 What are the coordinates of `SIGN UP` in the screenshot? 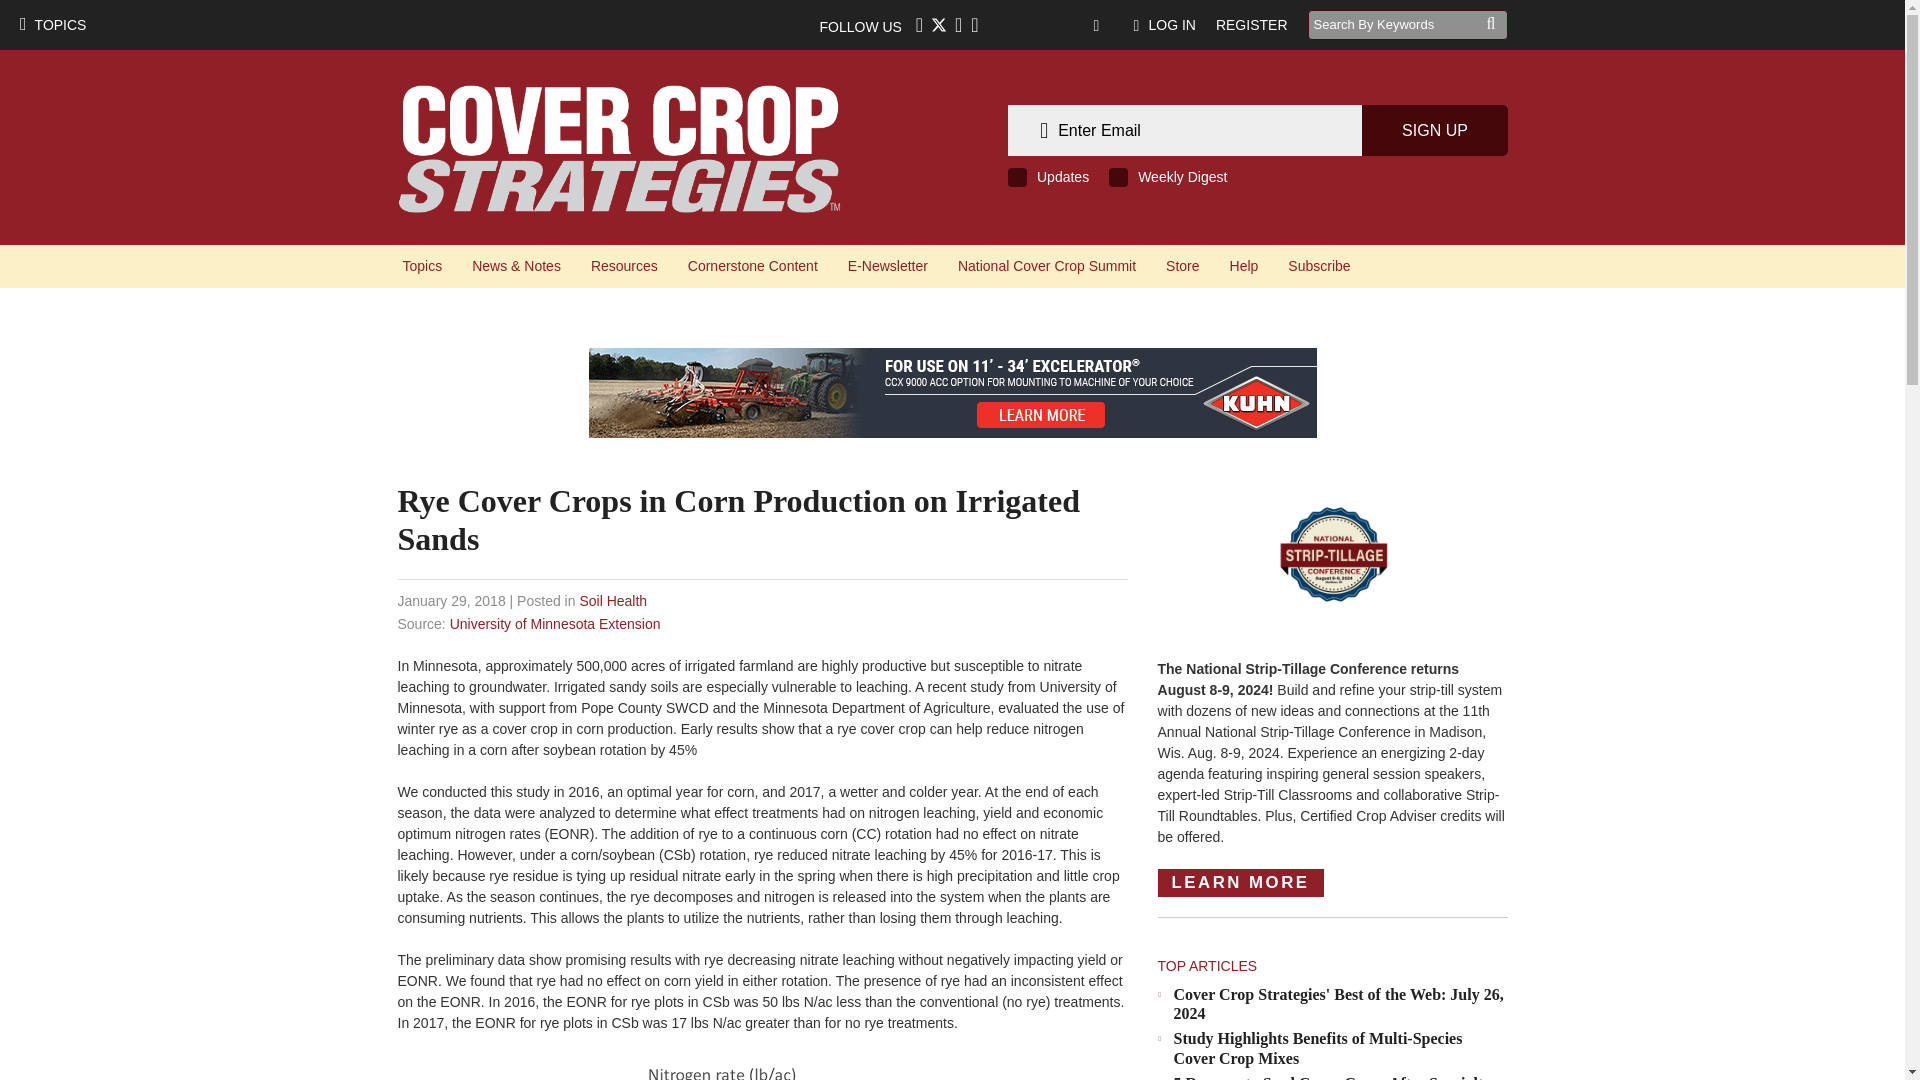 It's located at (1434, 130).